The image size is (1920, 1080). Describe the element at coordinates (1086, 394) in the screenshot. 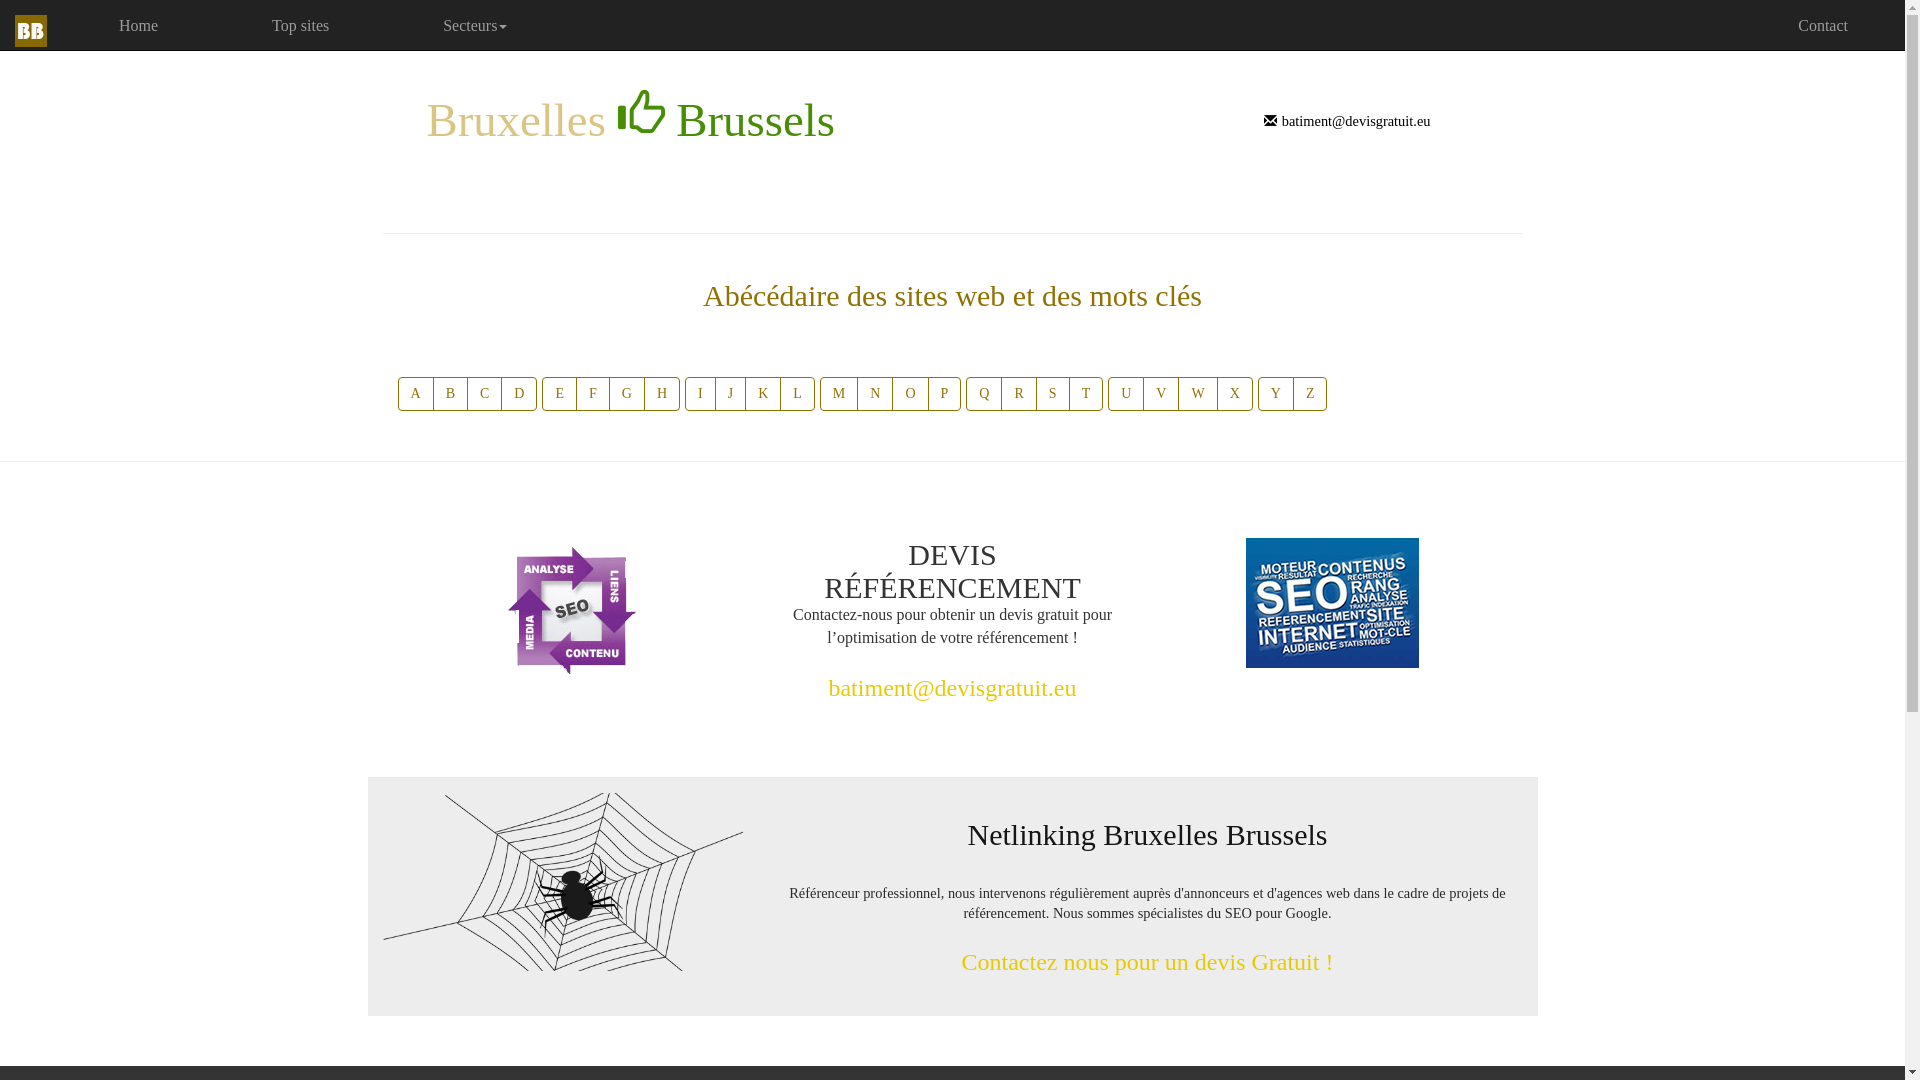

I see `T` at that location.